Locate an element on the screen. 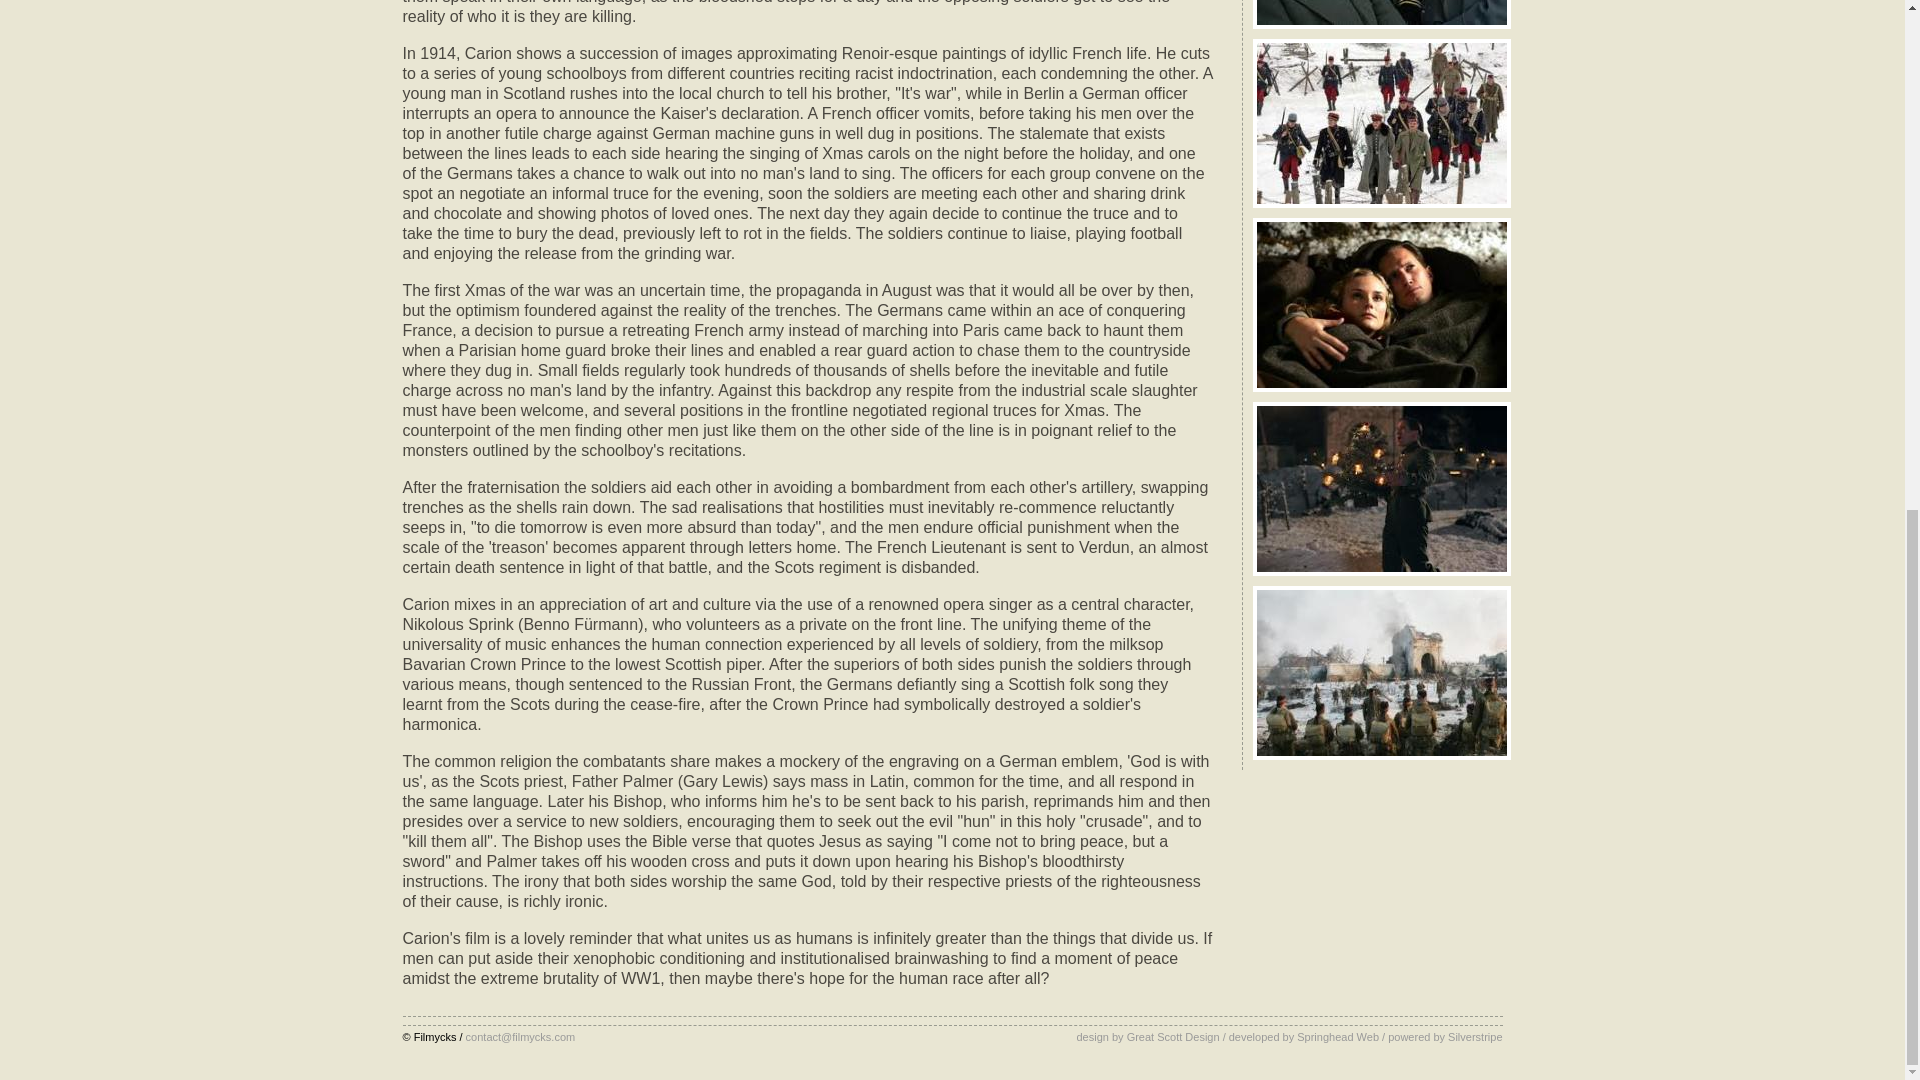 This screenshot has height=1080, width=1920. Springhead Web is located at coordinates (1338, 1037).